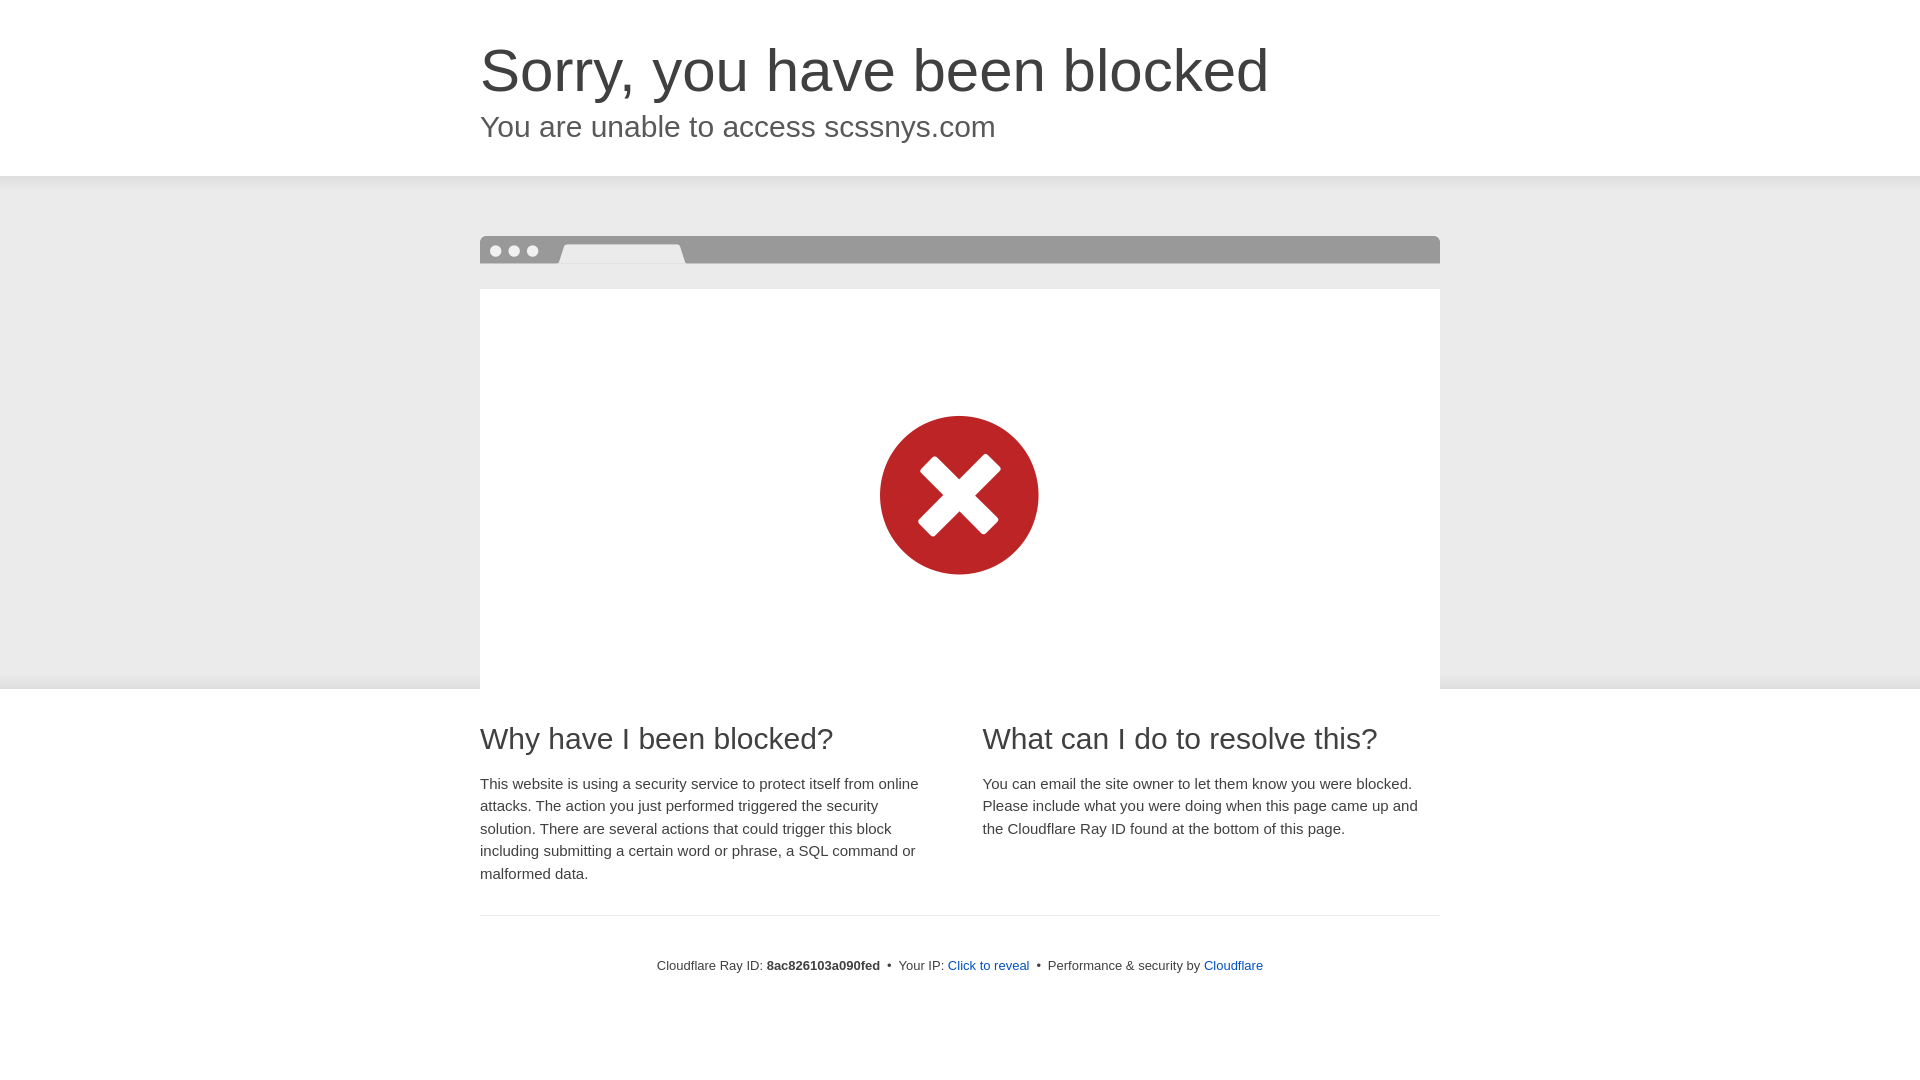 The height and width of the screenshot is (1080, 1920). Describe the element at coordinates (988, 966) in the screenshot. I see `Click to reveal` at that location.